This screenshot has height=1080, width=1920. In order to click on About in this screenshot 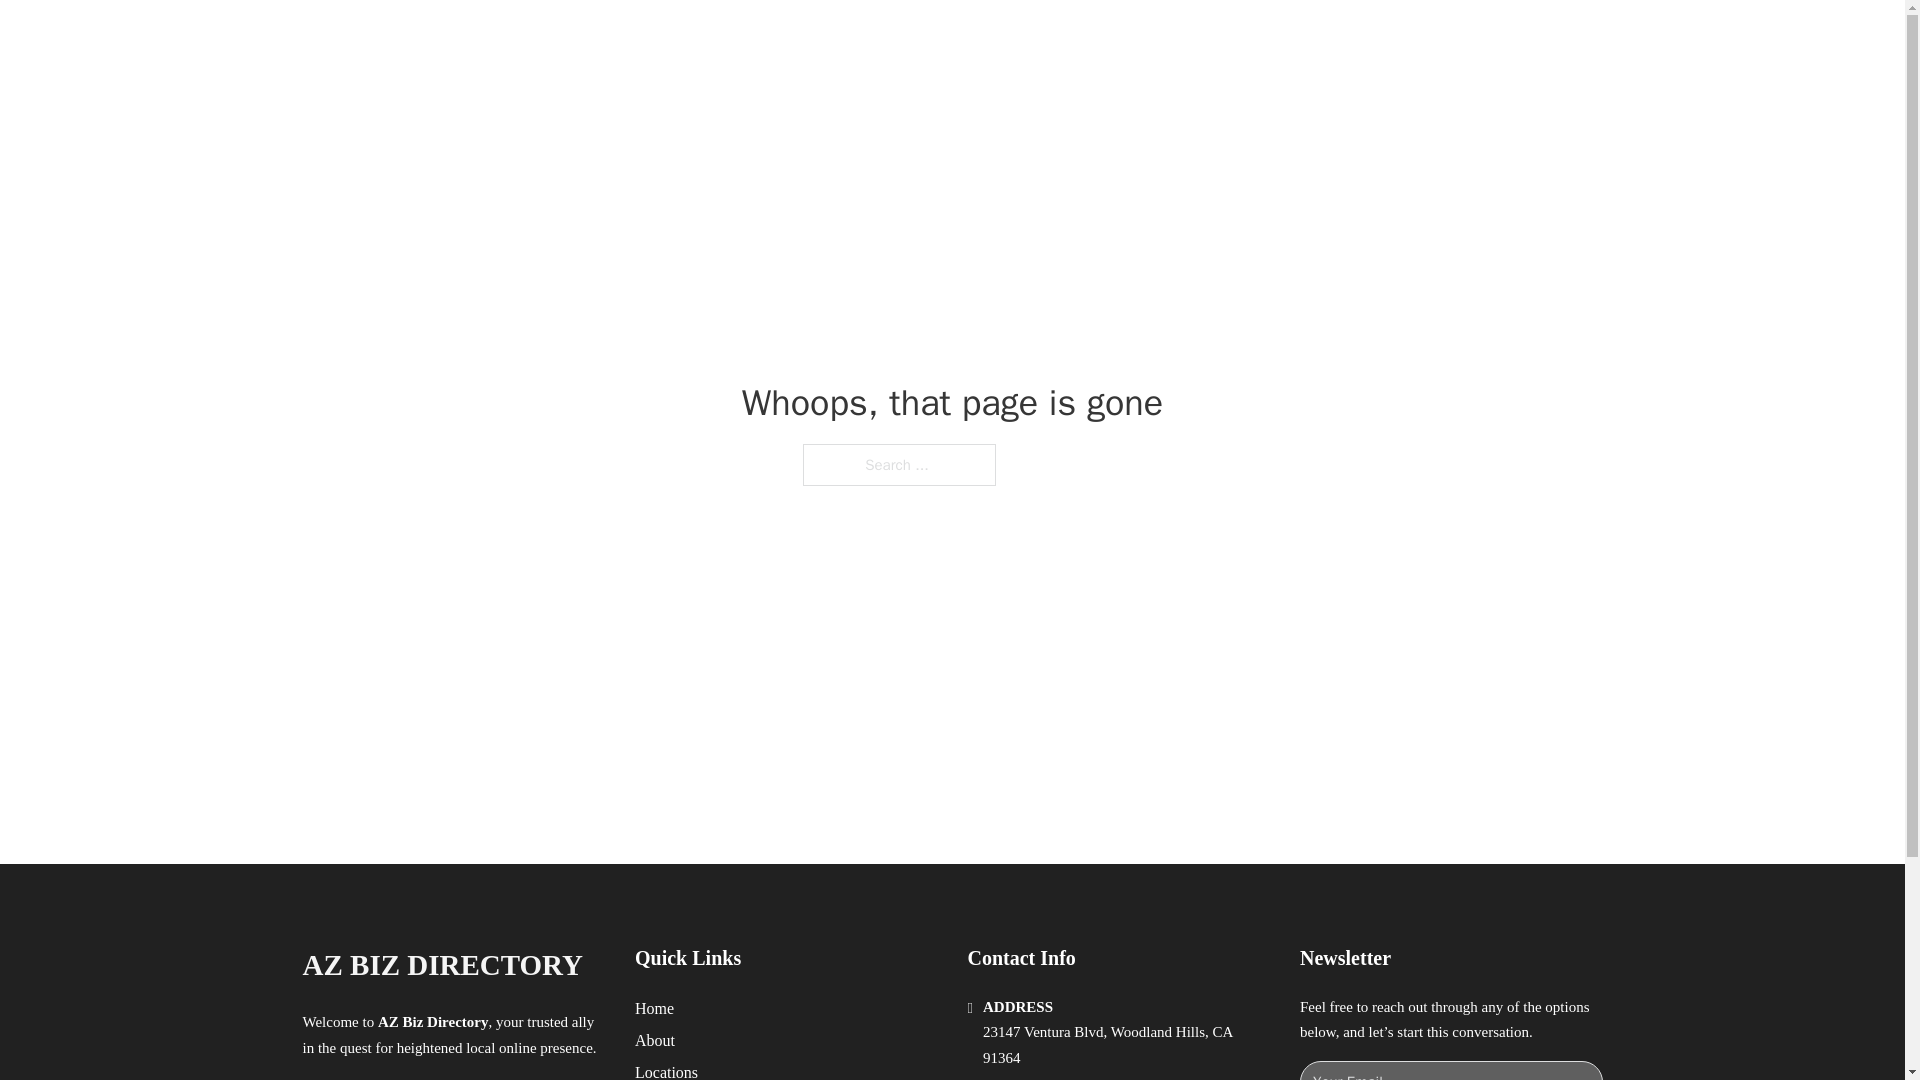, I will do `click(655, 1040)`.